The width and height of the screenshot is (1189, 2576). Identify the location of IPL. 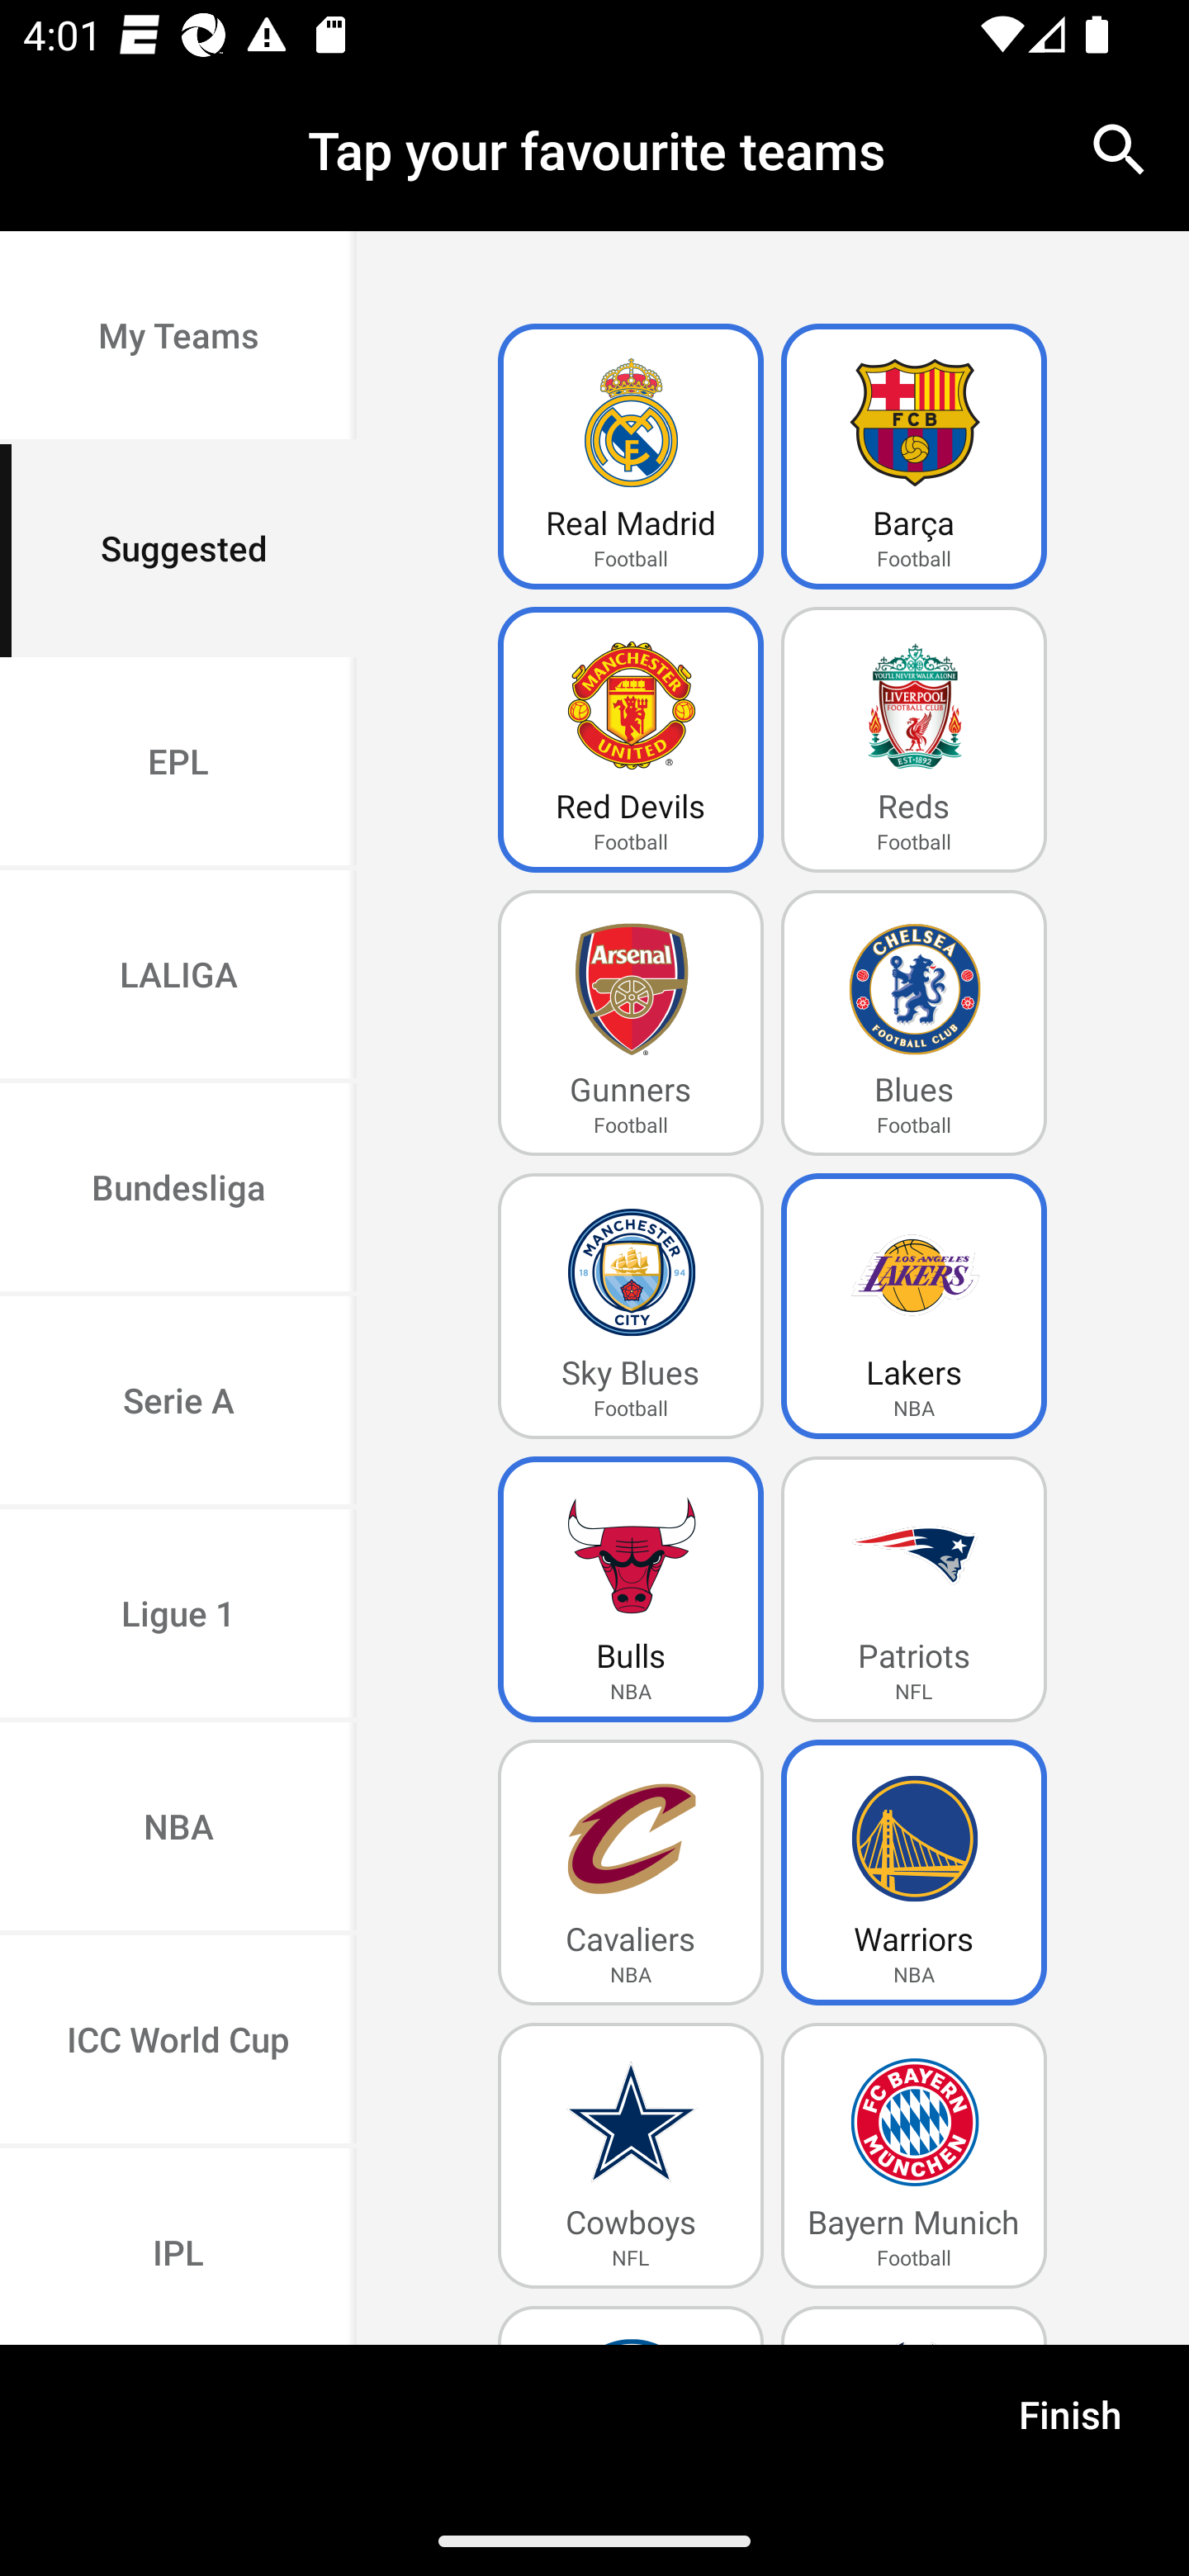
(178, 2246).